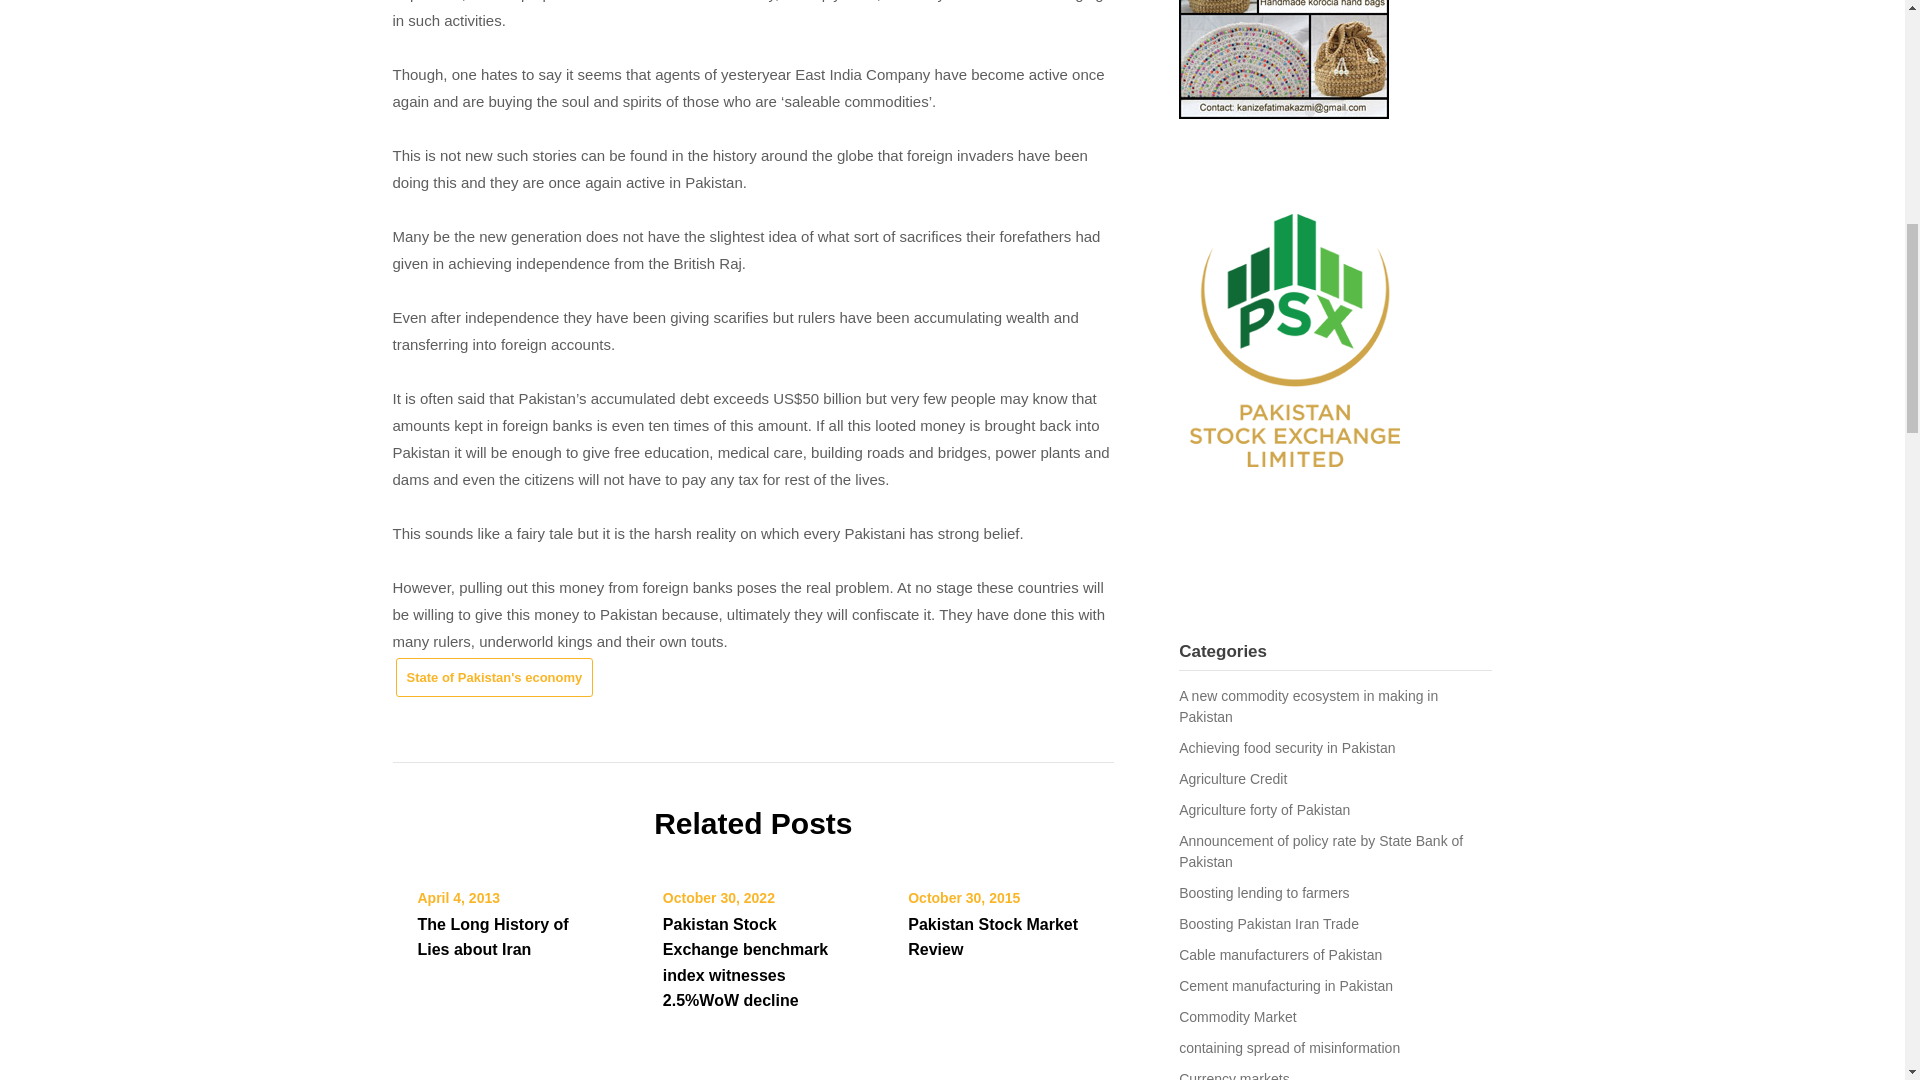 This screenshot has height=1080, width=1920. What do you see at coordinates (493, 936) in the screenshot?
I see `The Long History of Lies about Iran` at bounding box center [493, 936].